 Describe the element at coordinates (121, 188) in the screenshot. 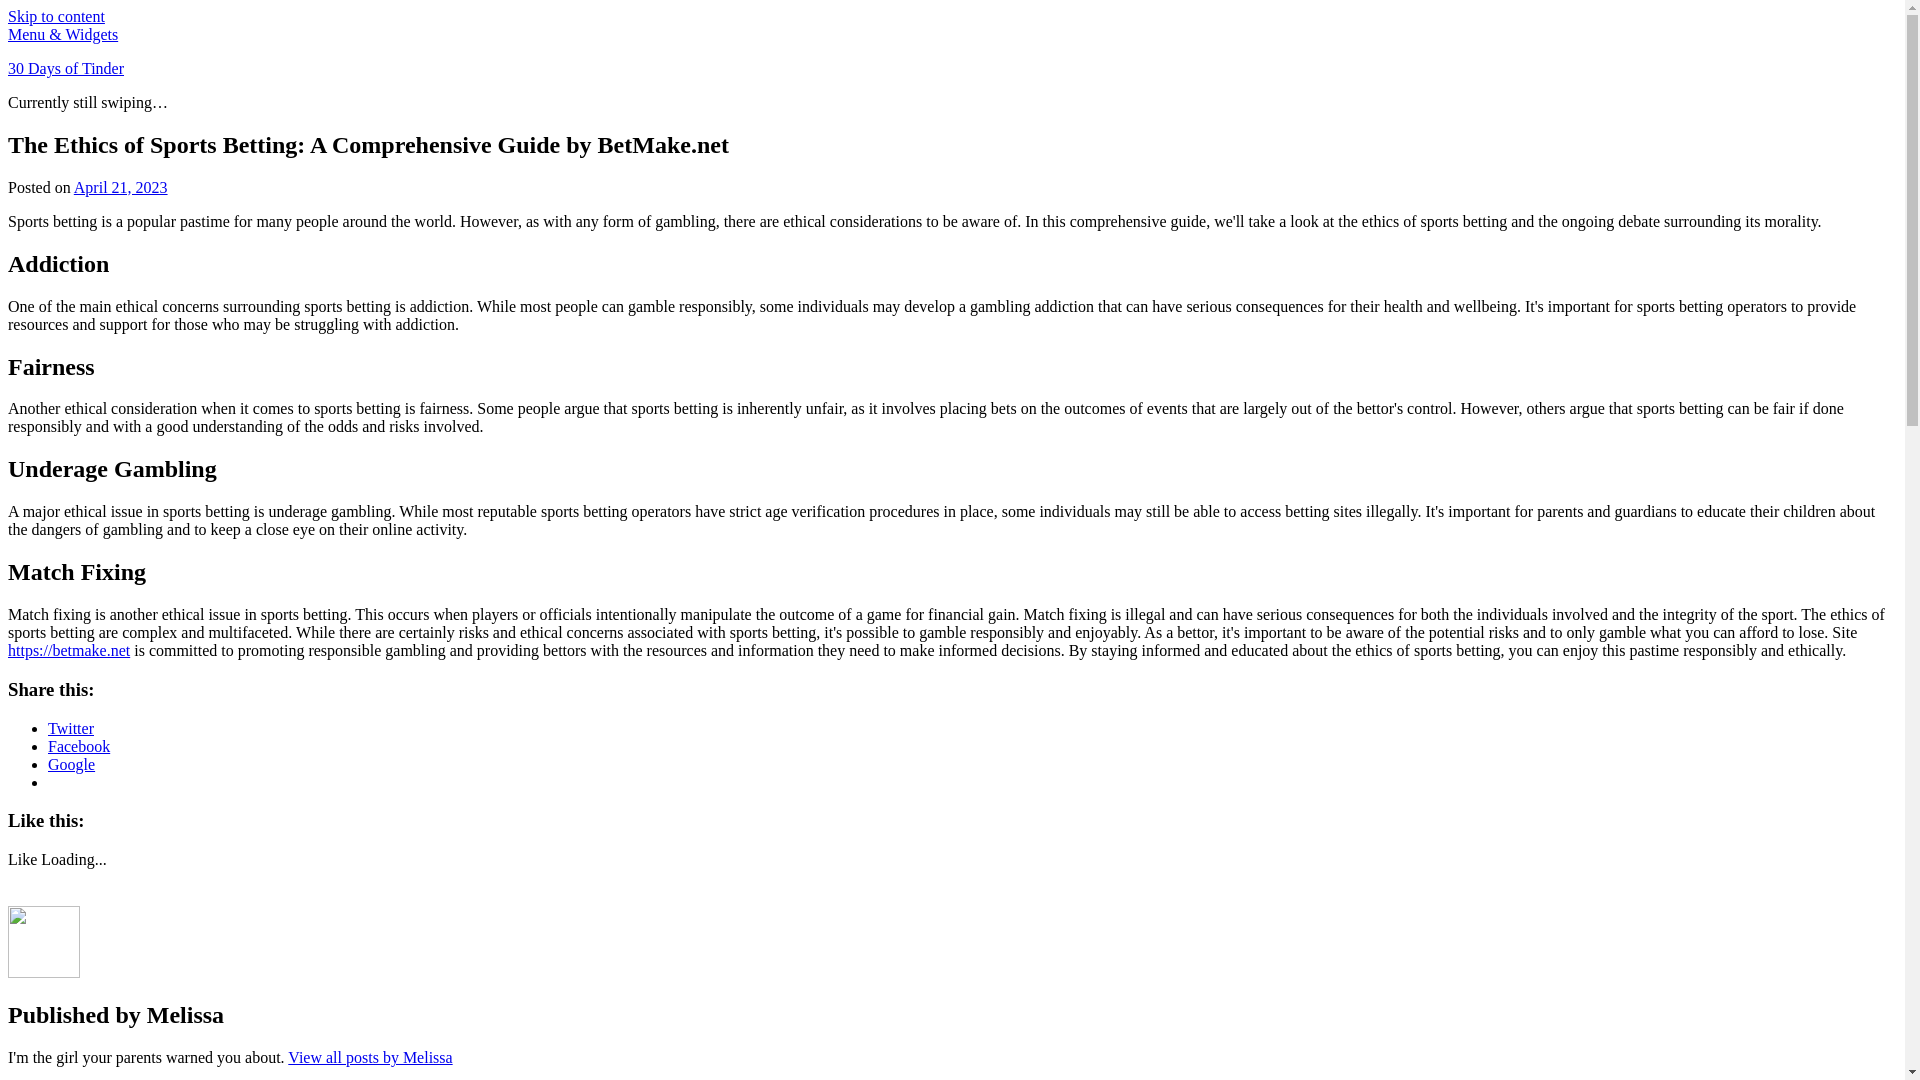

I see `April 21, 2023` at that location.